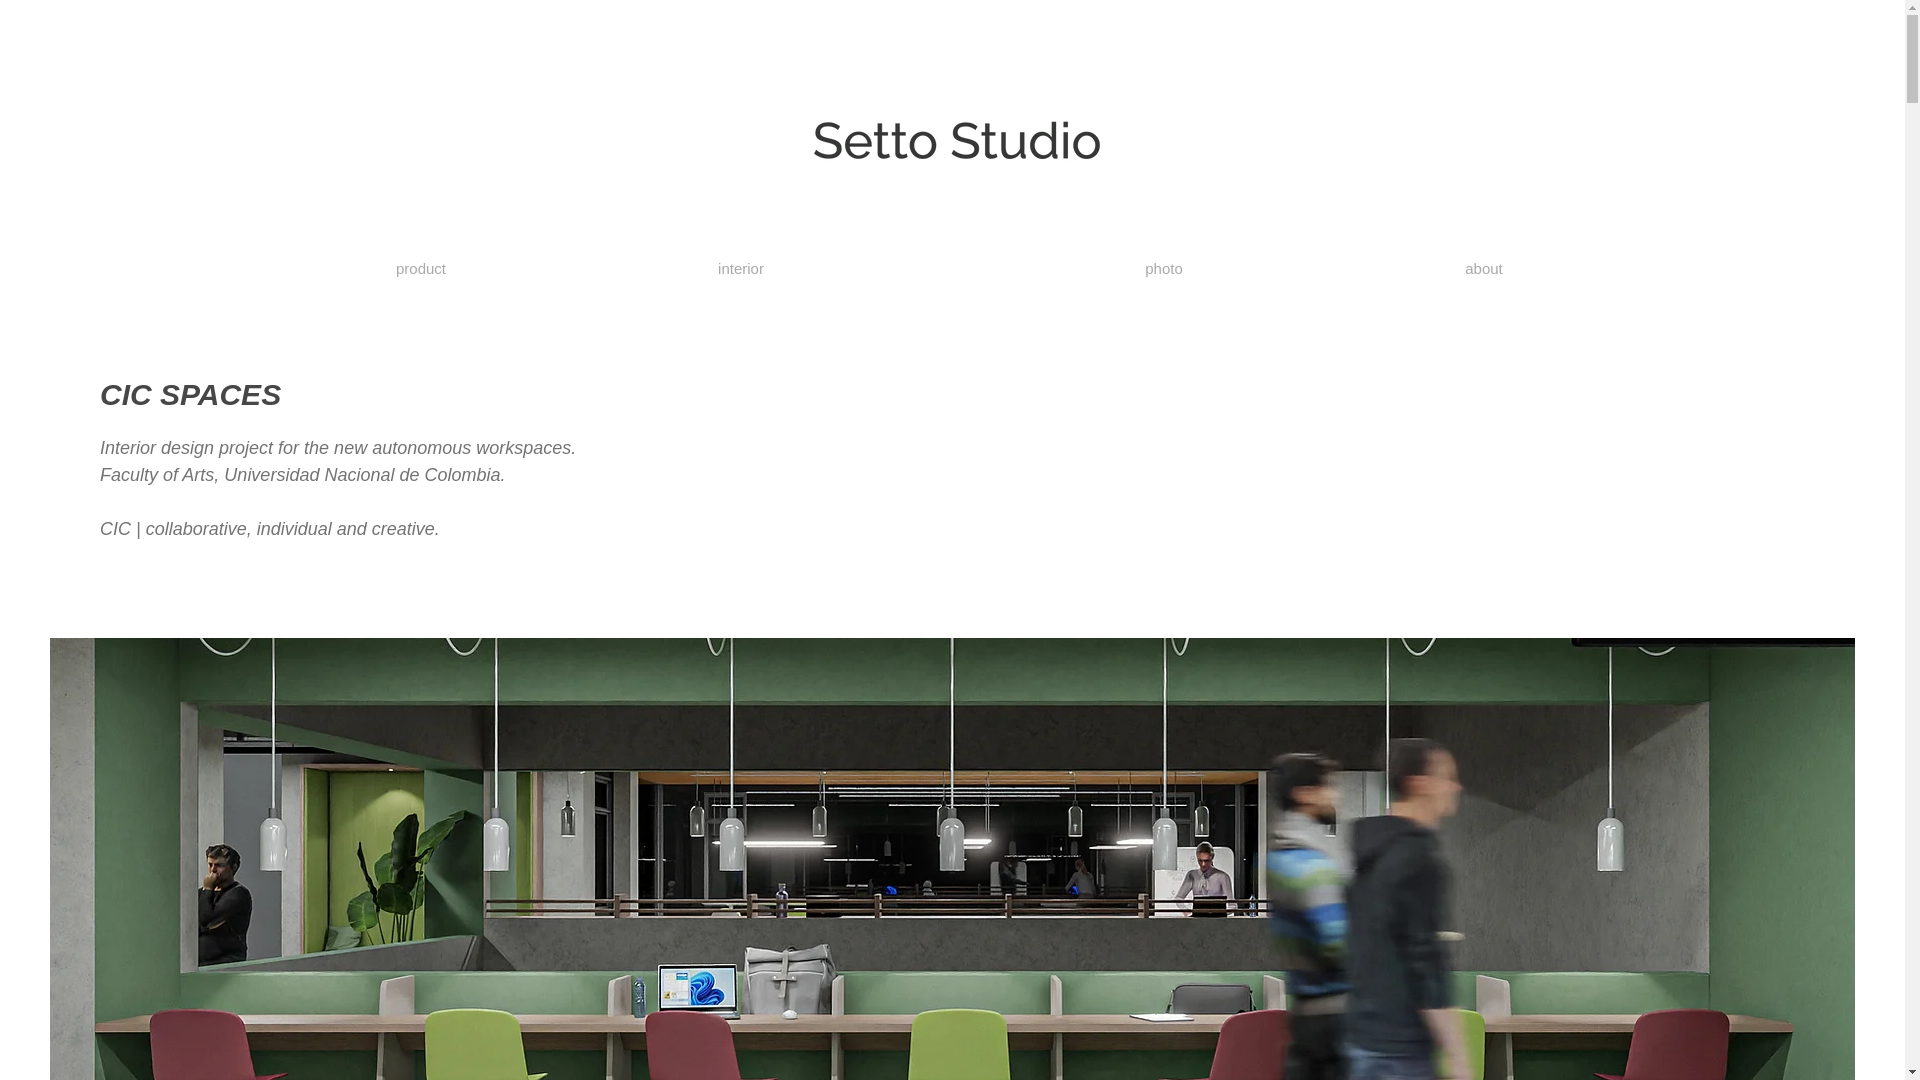 The height and width of the screenshot is (1080, 1920). I want to click on photo, so click(1163, 268).